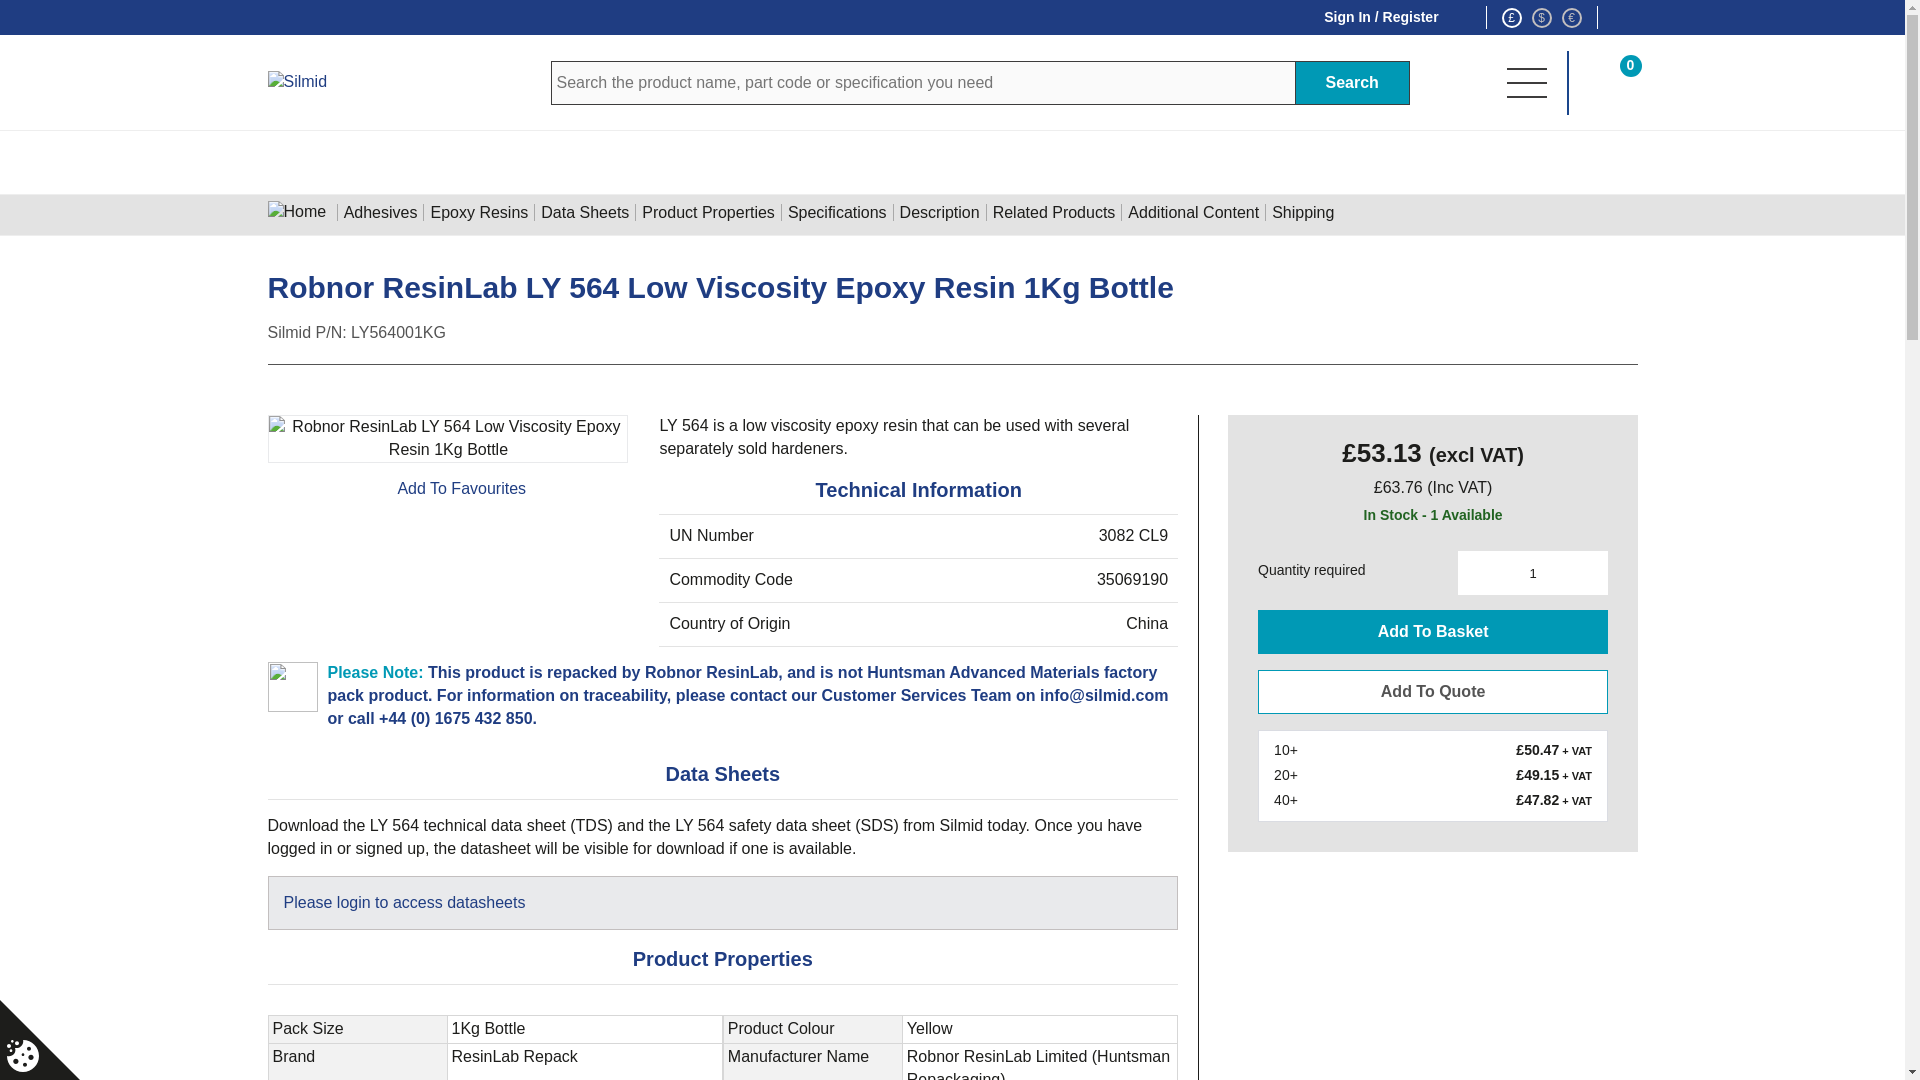 The height and width of the screenshot is (1080, 1920). What do you see at coordinates (1432, 691) in the screenshot?
I see `Add To Quote` at bounding box center [1432, 691].